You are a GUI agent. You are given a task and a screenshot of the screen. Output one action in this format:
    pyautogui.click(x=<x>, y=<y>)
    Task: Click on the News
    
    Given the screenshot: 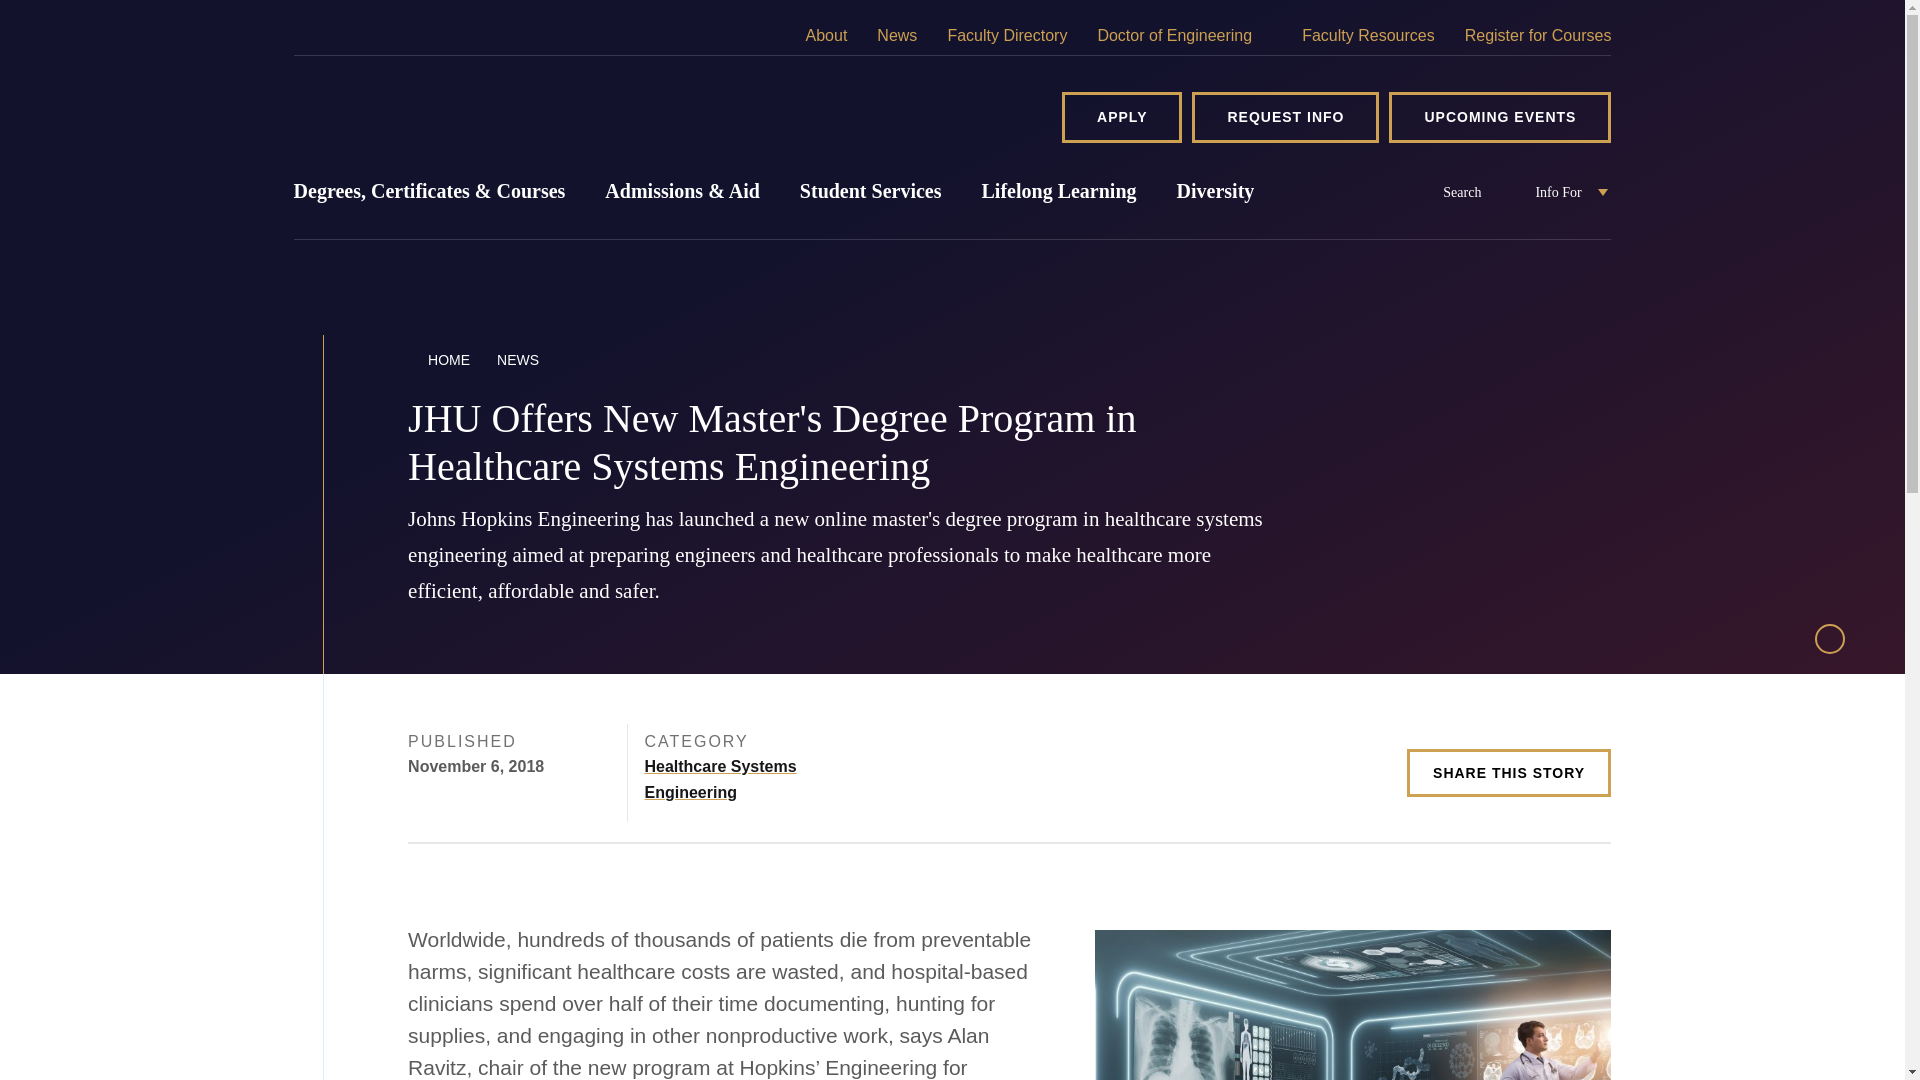 What is the action you would take?
    pyautogui.click(x=896, y=36)
    